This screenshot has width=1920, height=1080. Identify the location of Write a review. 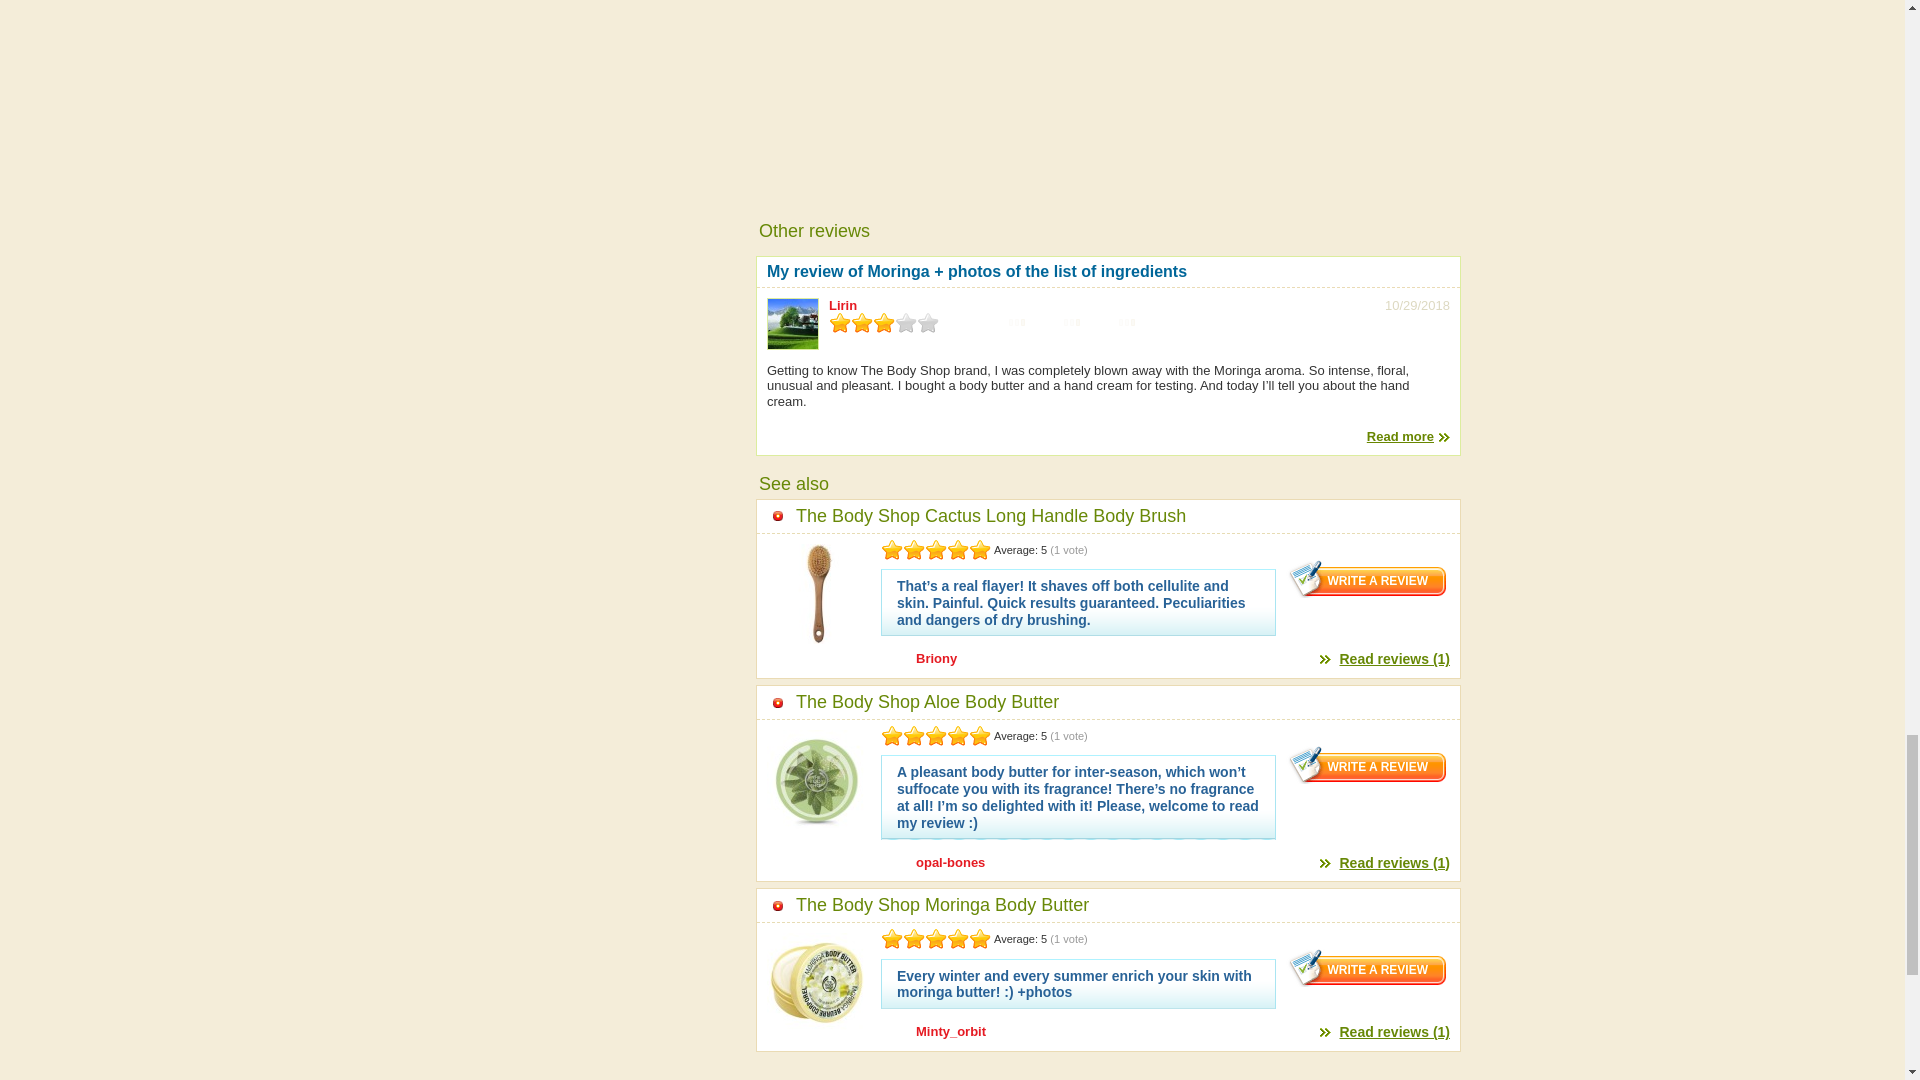
(1368, 579).